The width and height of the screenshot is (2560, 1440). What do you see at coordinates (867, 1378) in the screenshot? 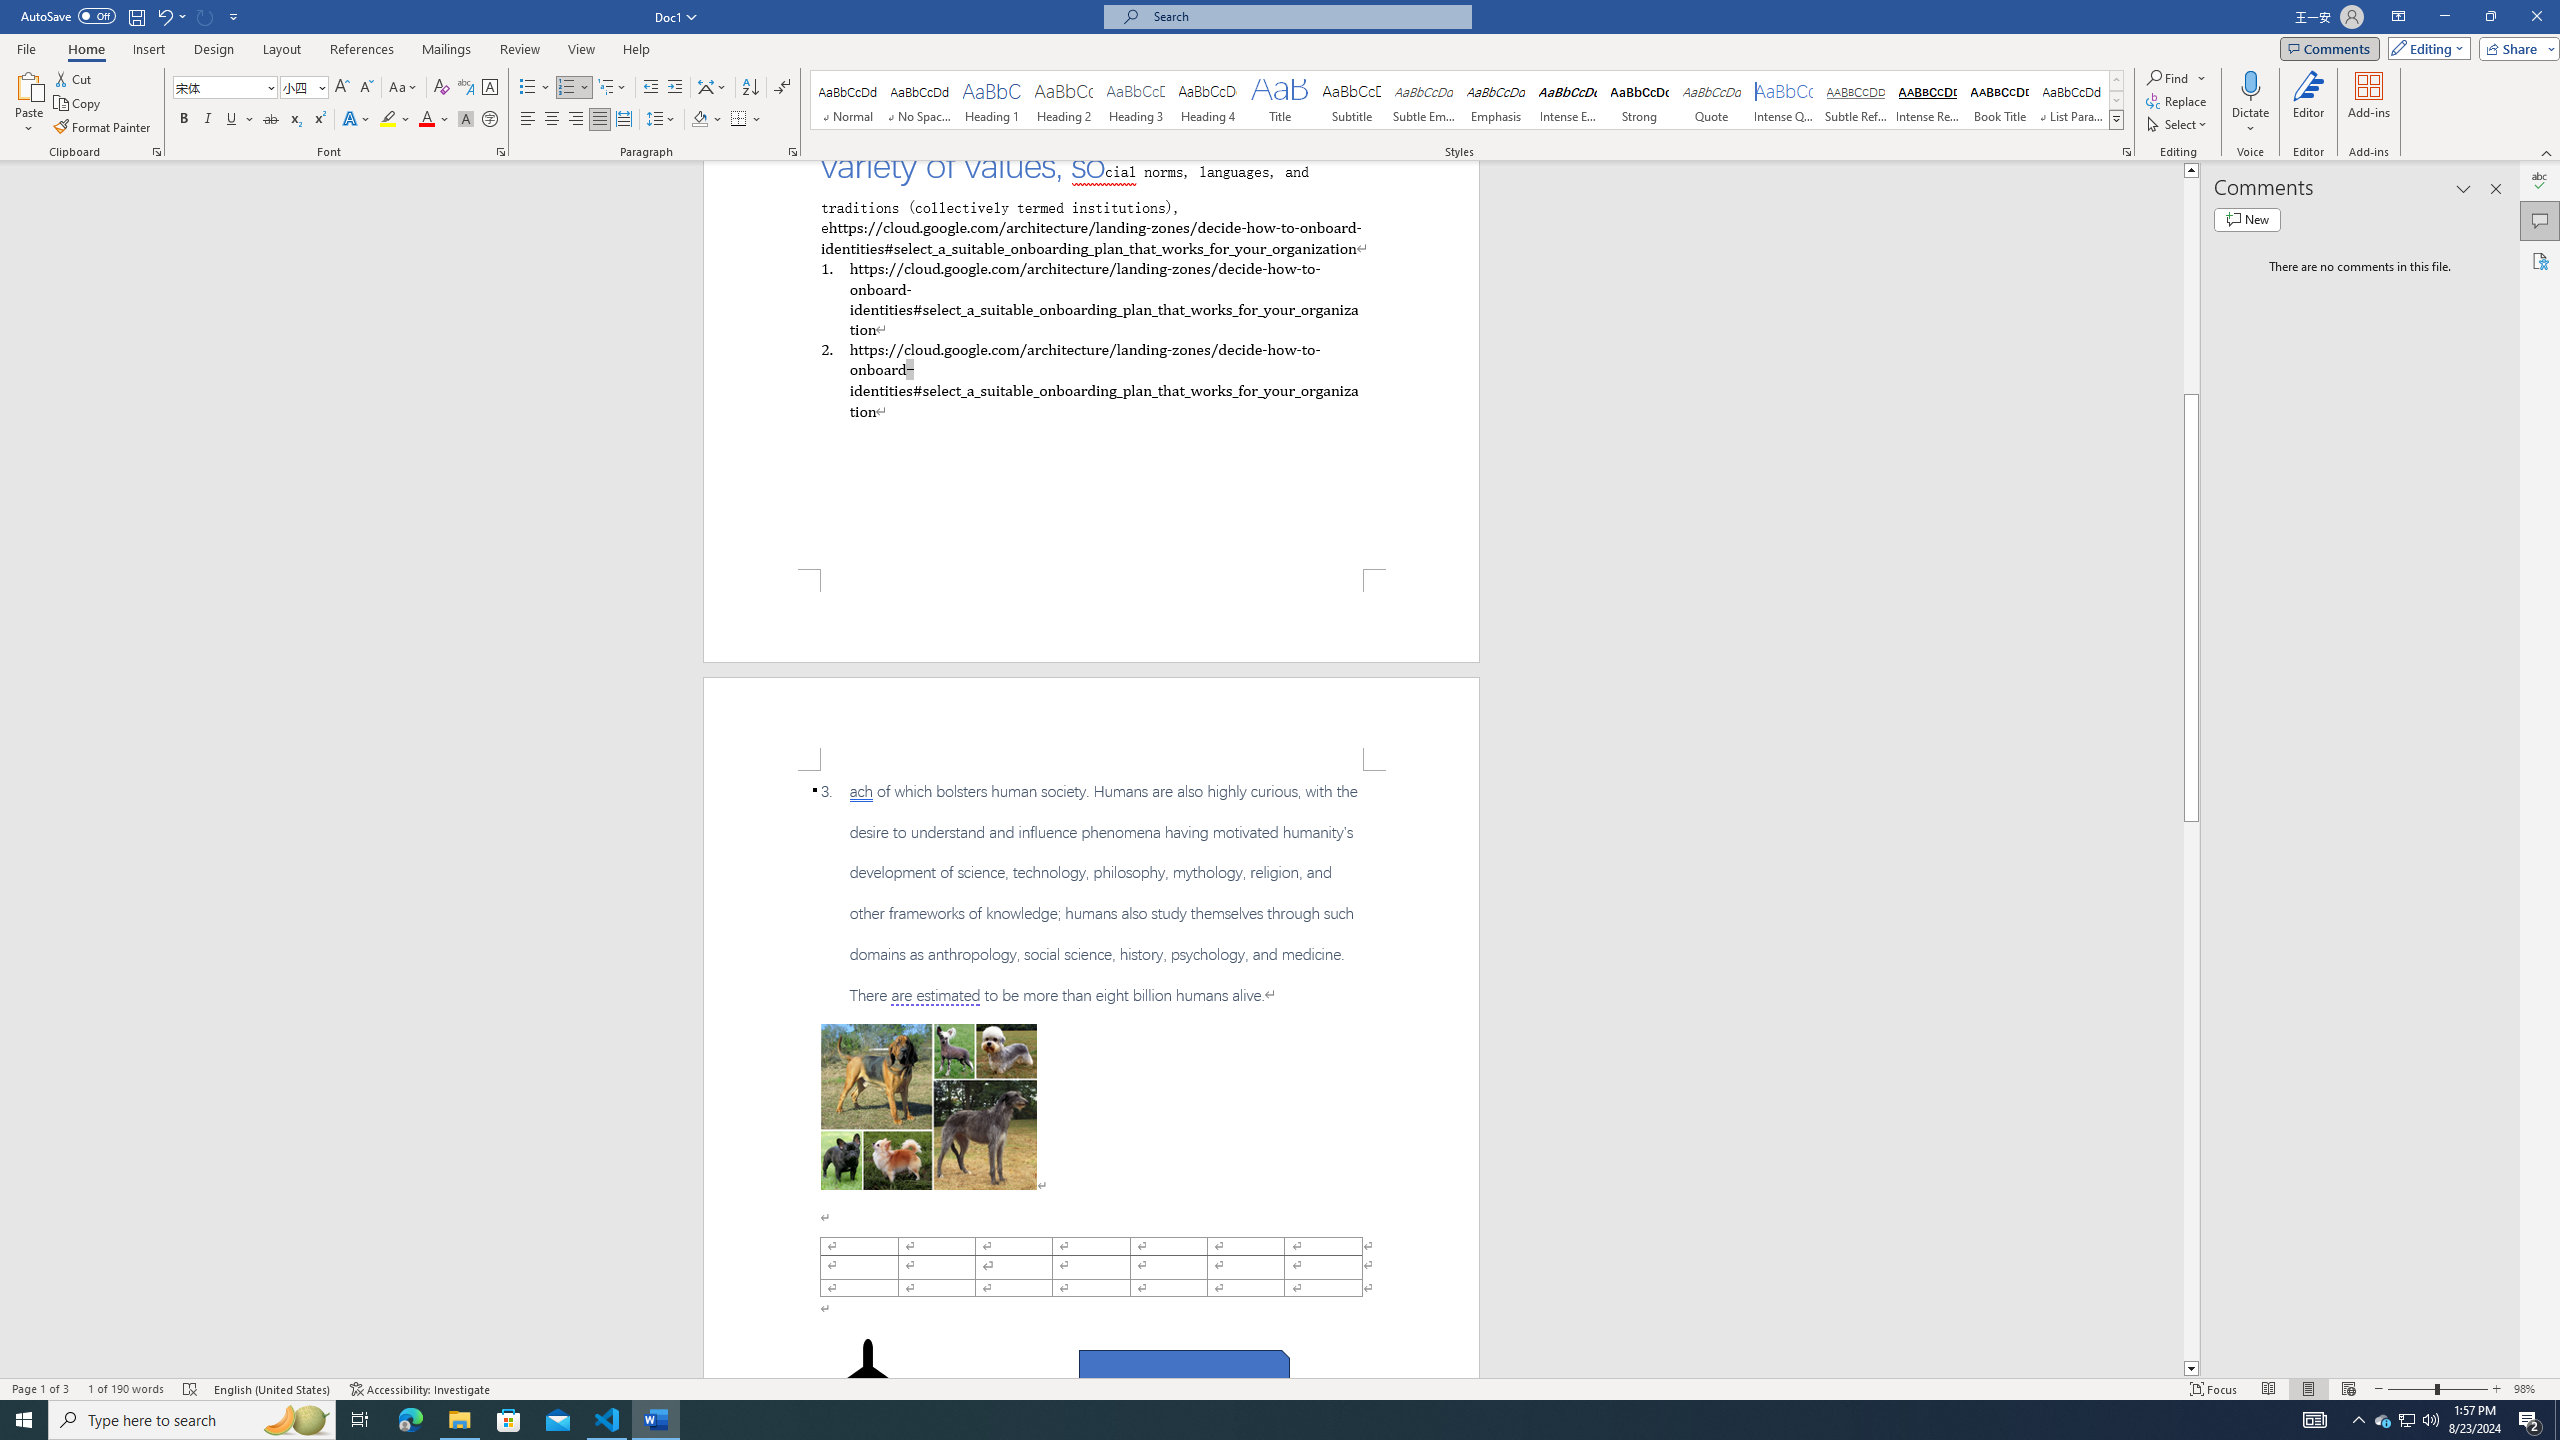
I see `Airplane with solid fill` at bounding box center [867, 1378].